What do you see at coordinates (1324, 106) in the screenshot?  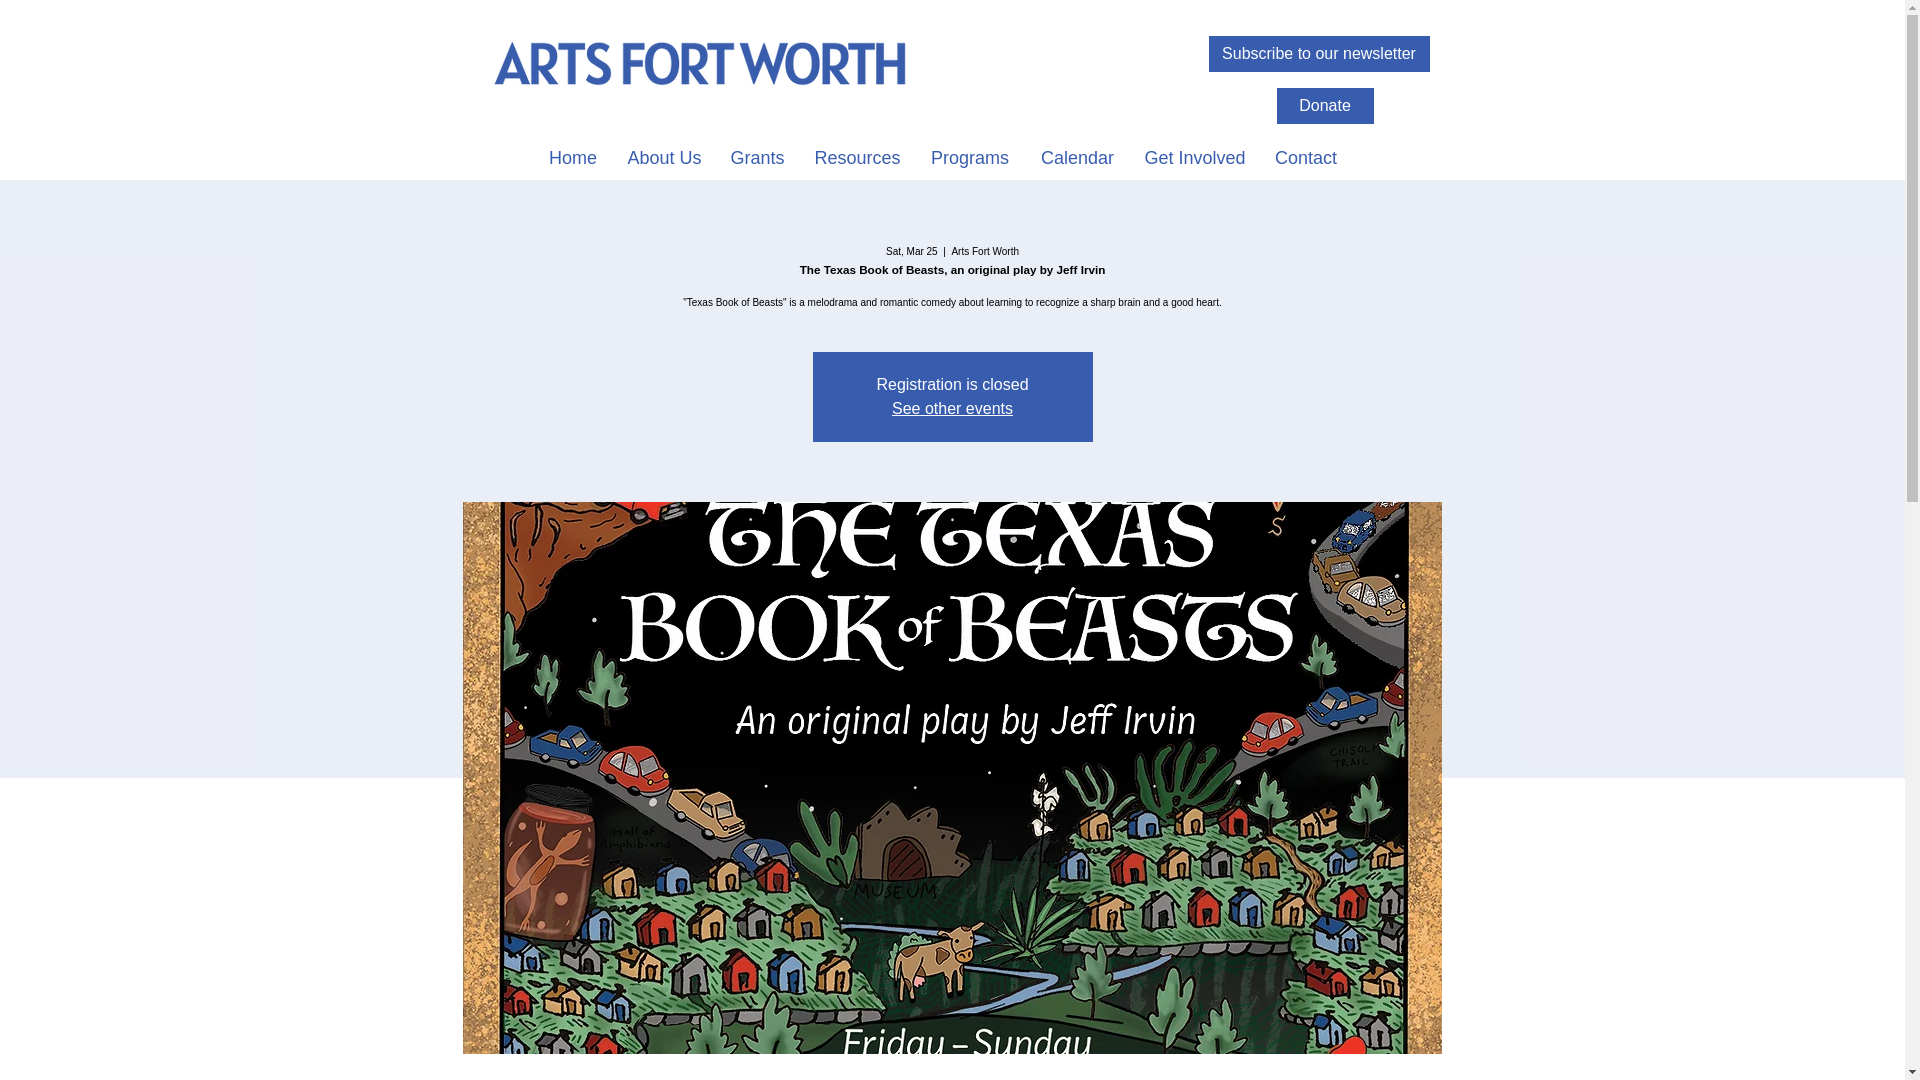 I see `Donate` at bounding box center [1324, 106].